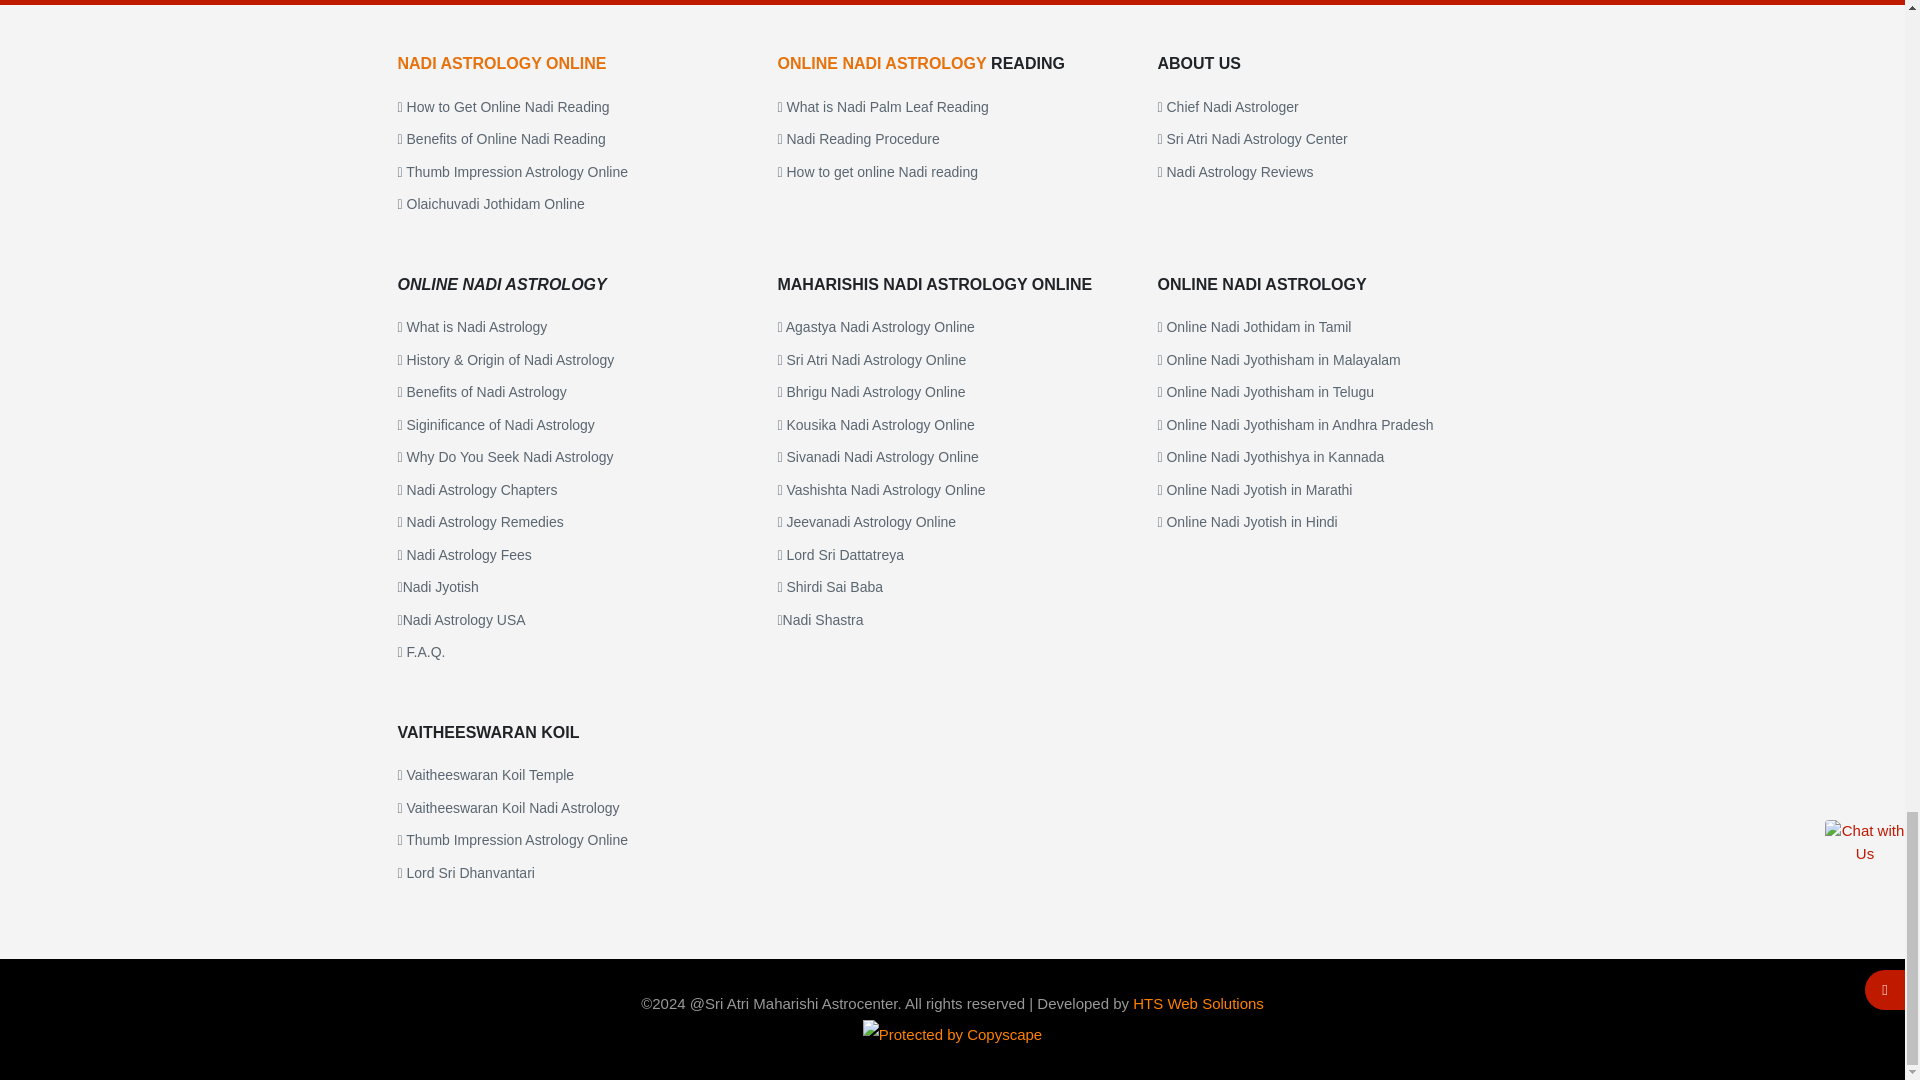 This screenshot has height=1080, width=1920. What do you see at coordinates (952, 1034) in the screenshot?
I see `Protected by Copyscape - Do not copy content from this page.` at bounding box center [952, 1034].